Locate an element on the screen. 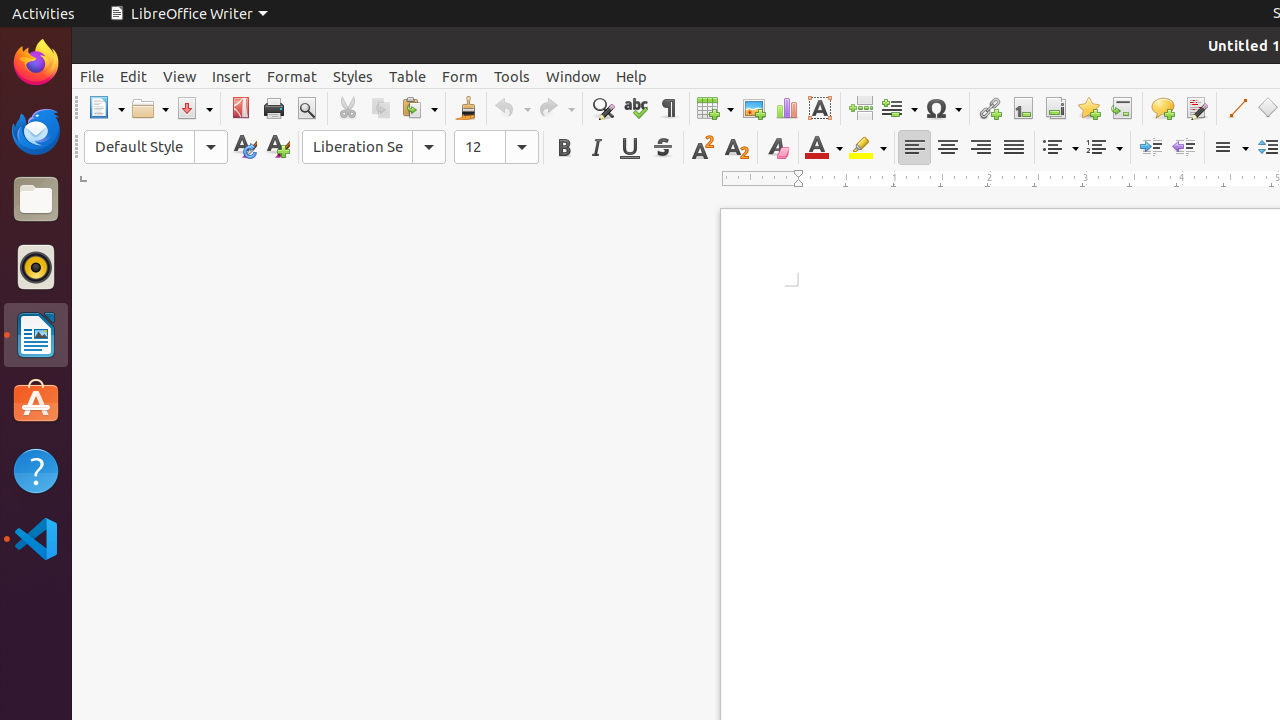  Files is located at coordinates (36, 200).